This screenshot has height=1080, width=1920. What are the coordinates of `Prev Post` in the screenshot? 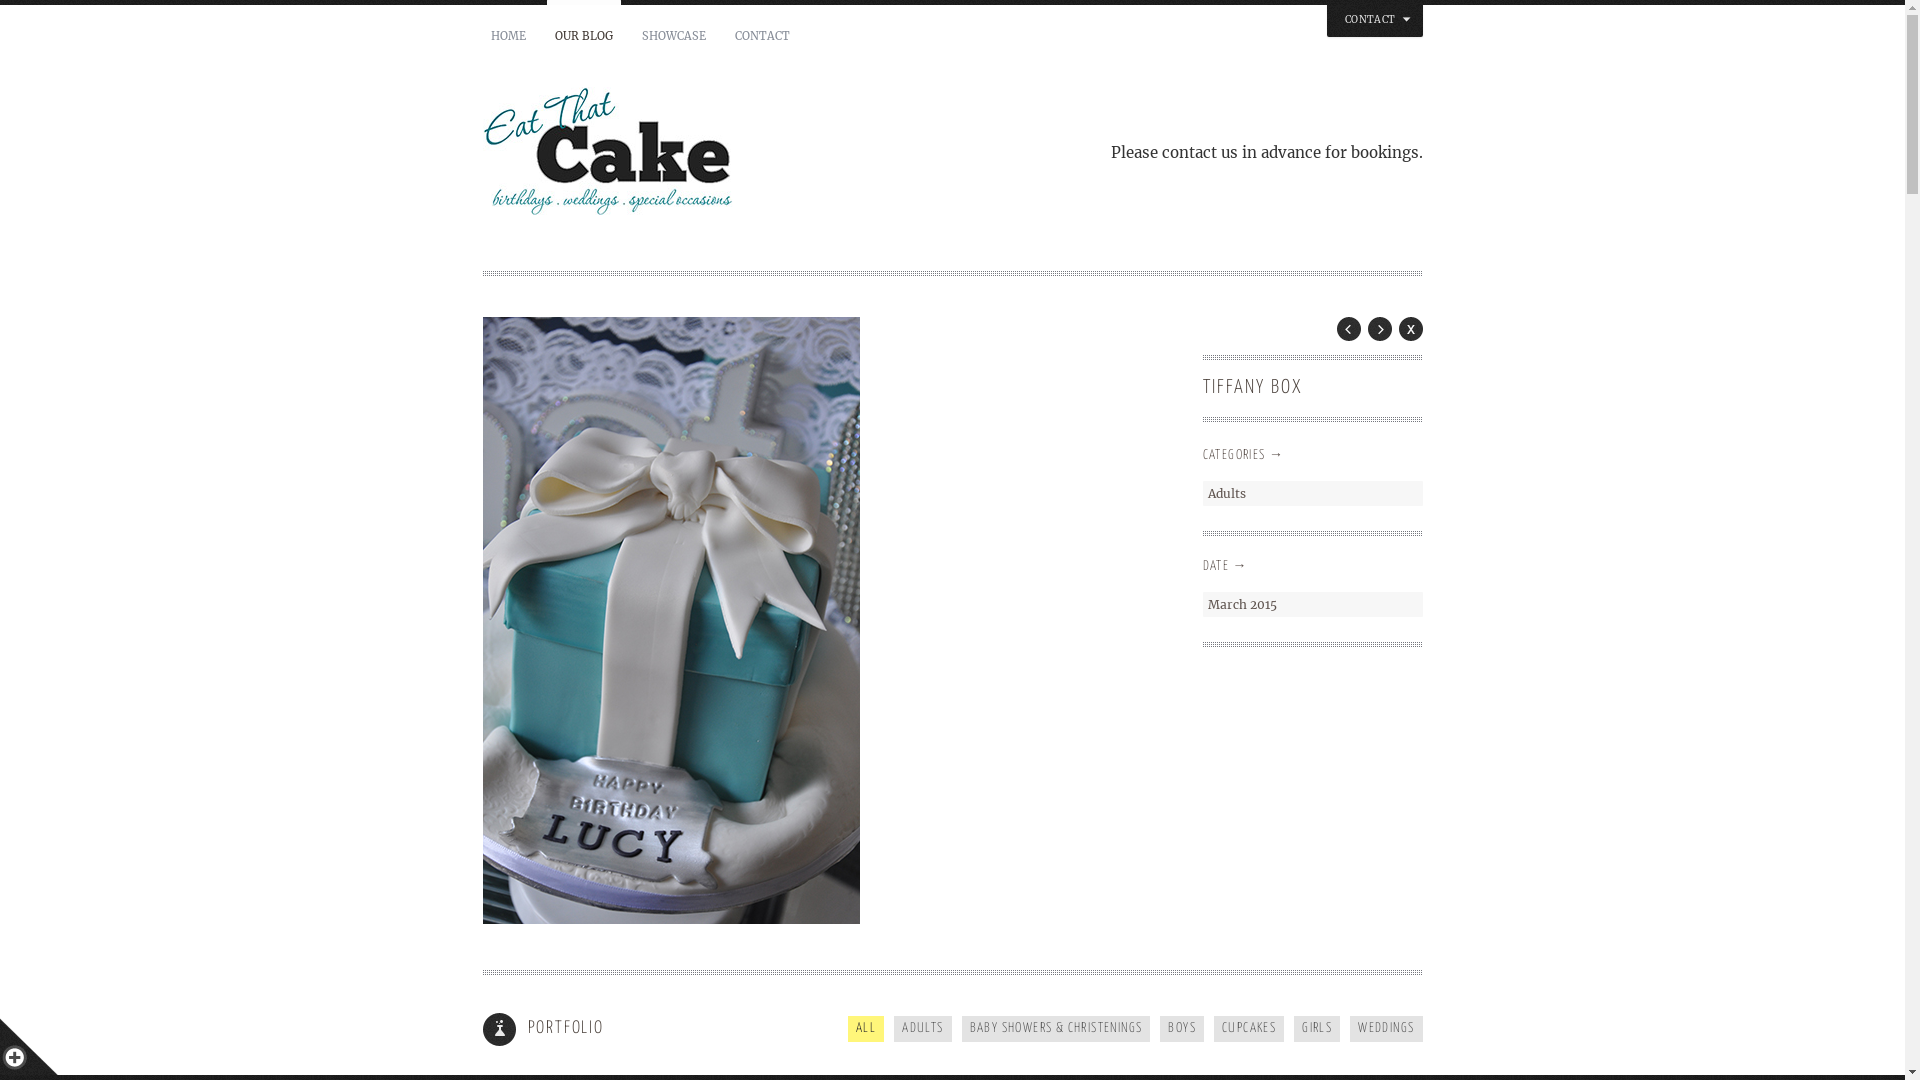 It's located at (1348, 329).